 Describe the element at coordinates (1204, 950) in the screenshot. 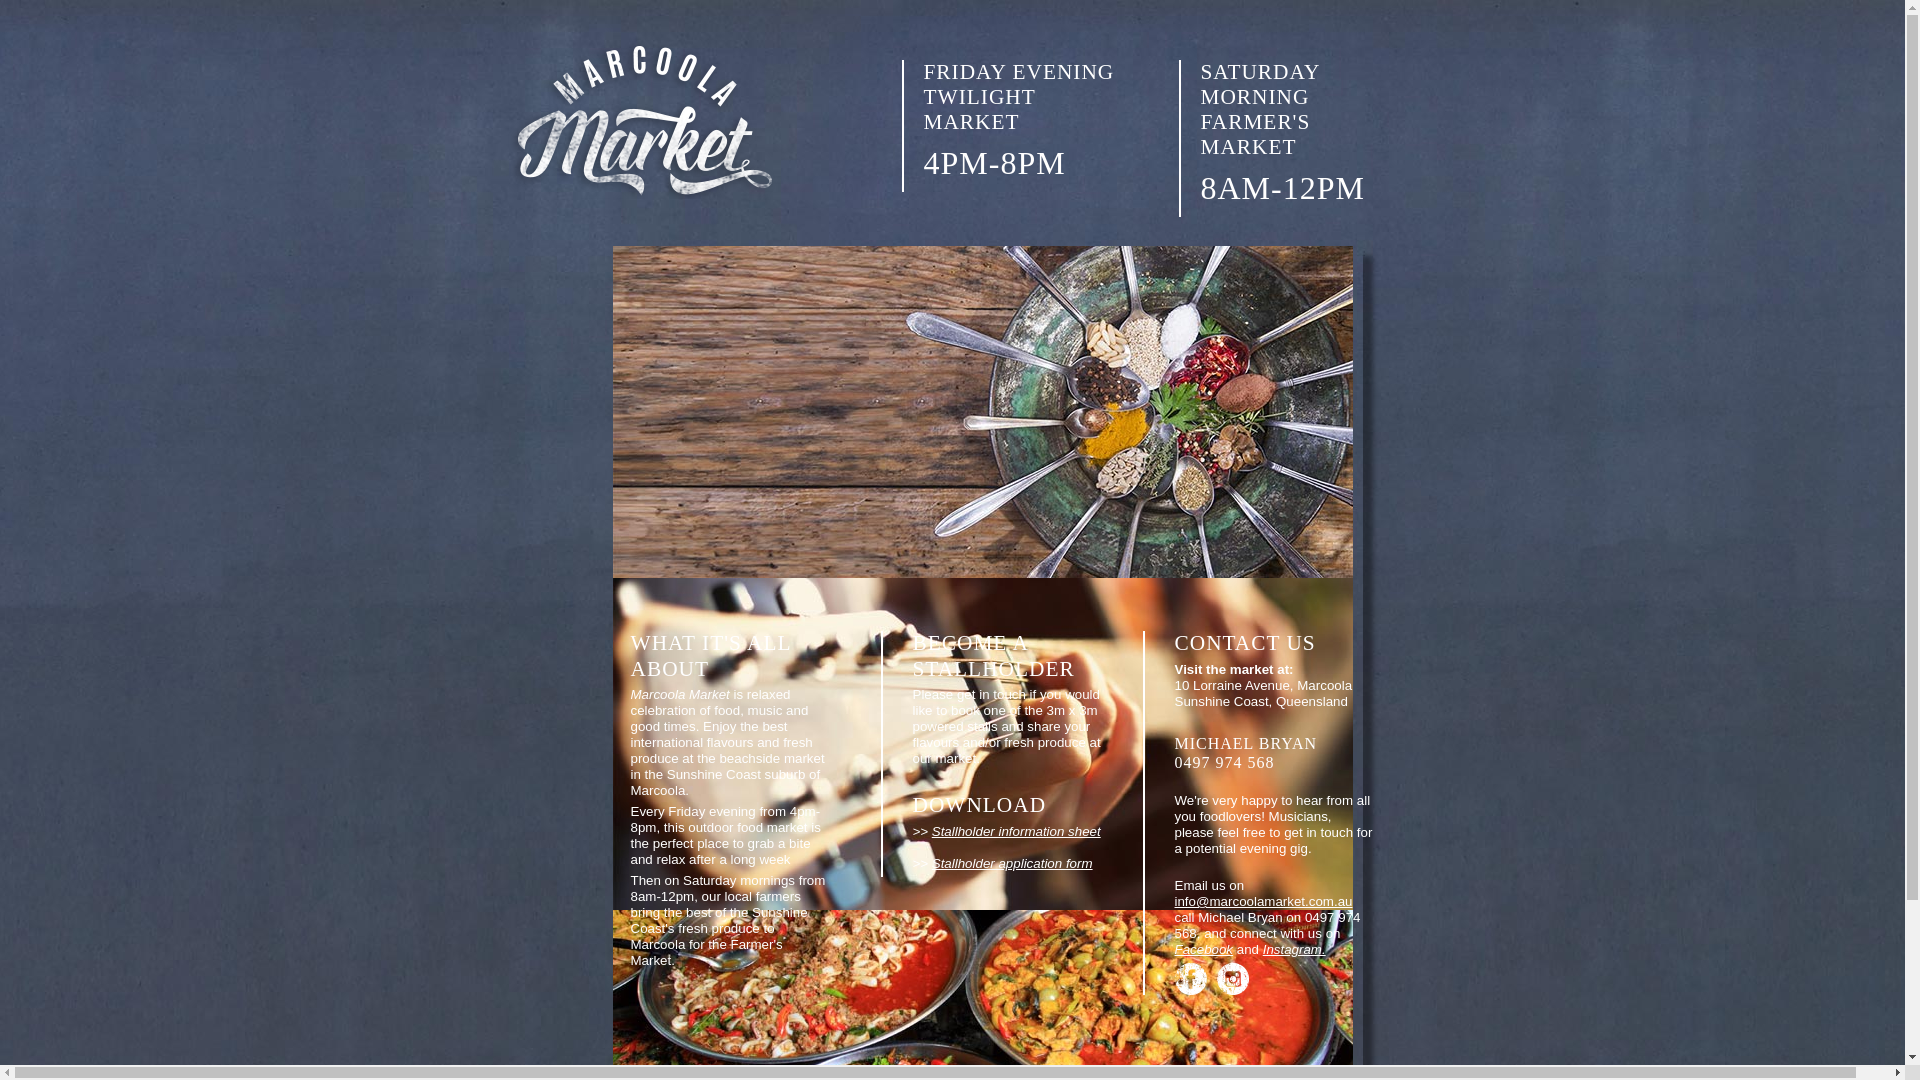

I see `Facebook` at that location.